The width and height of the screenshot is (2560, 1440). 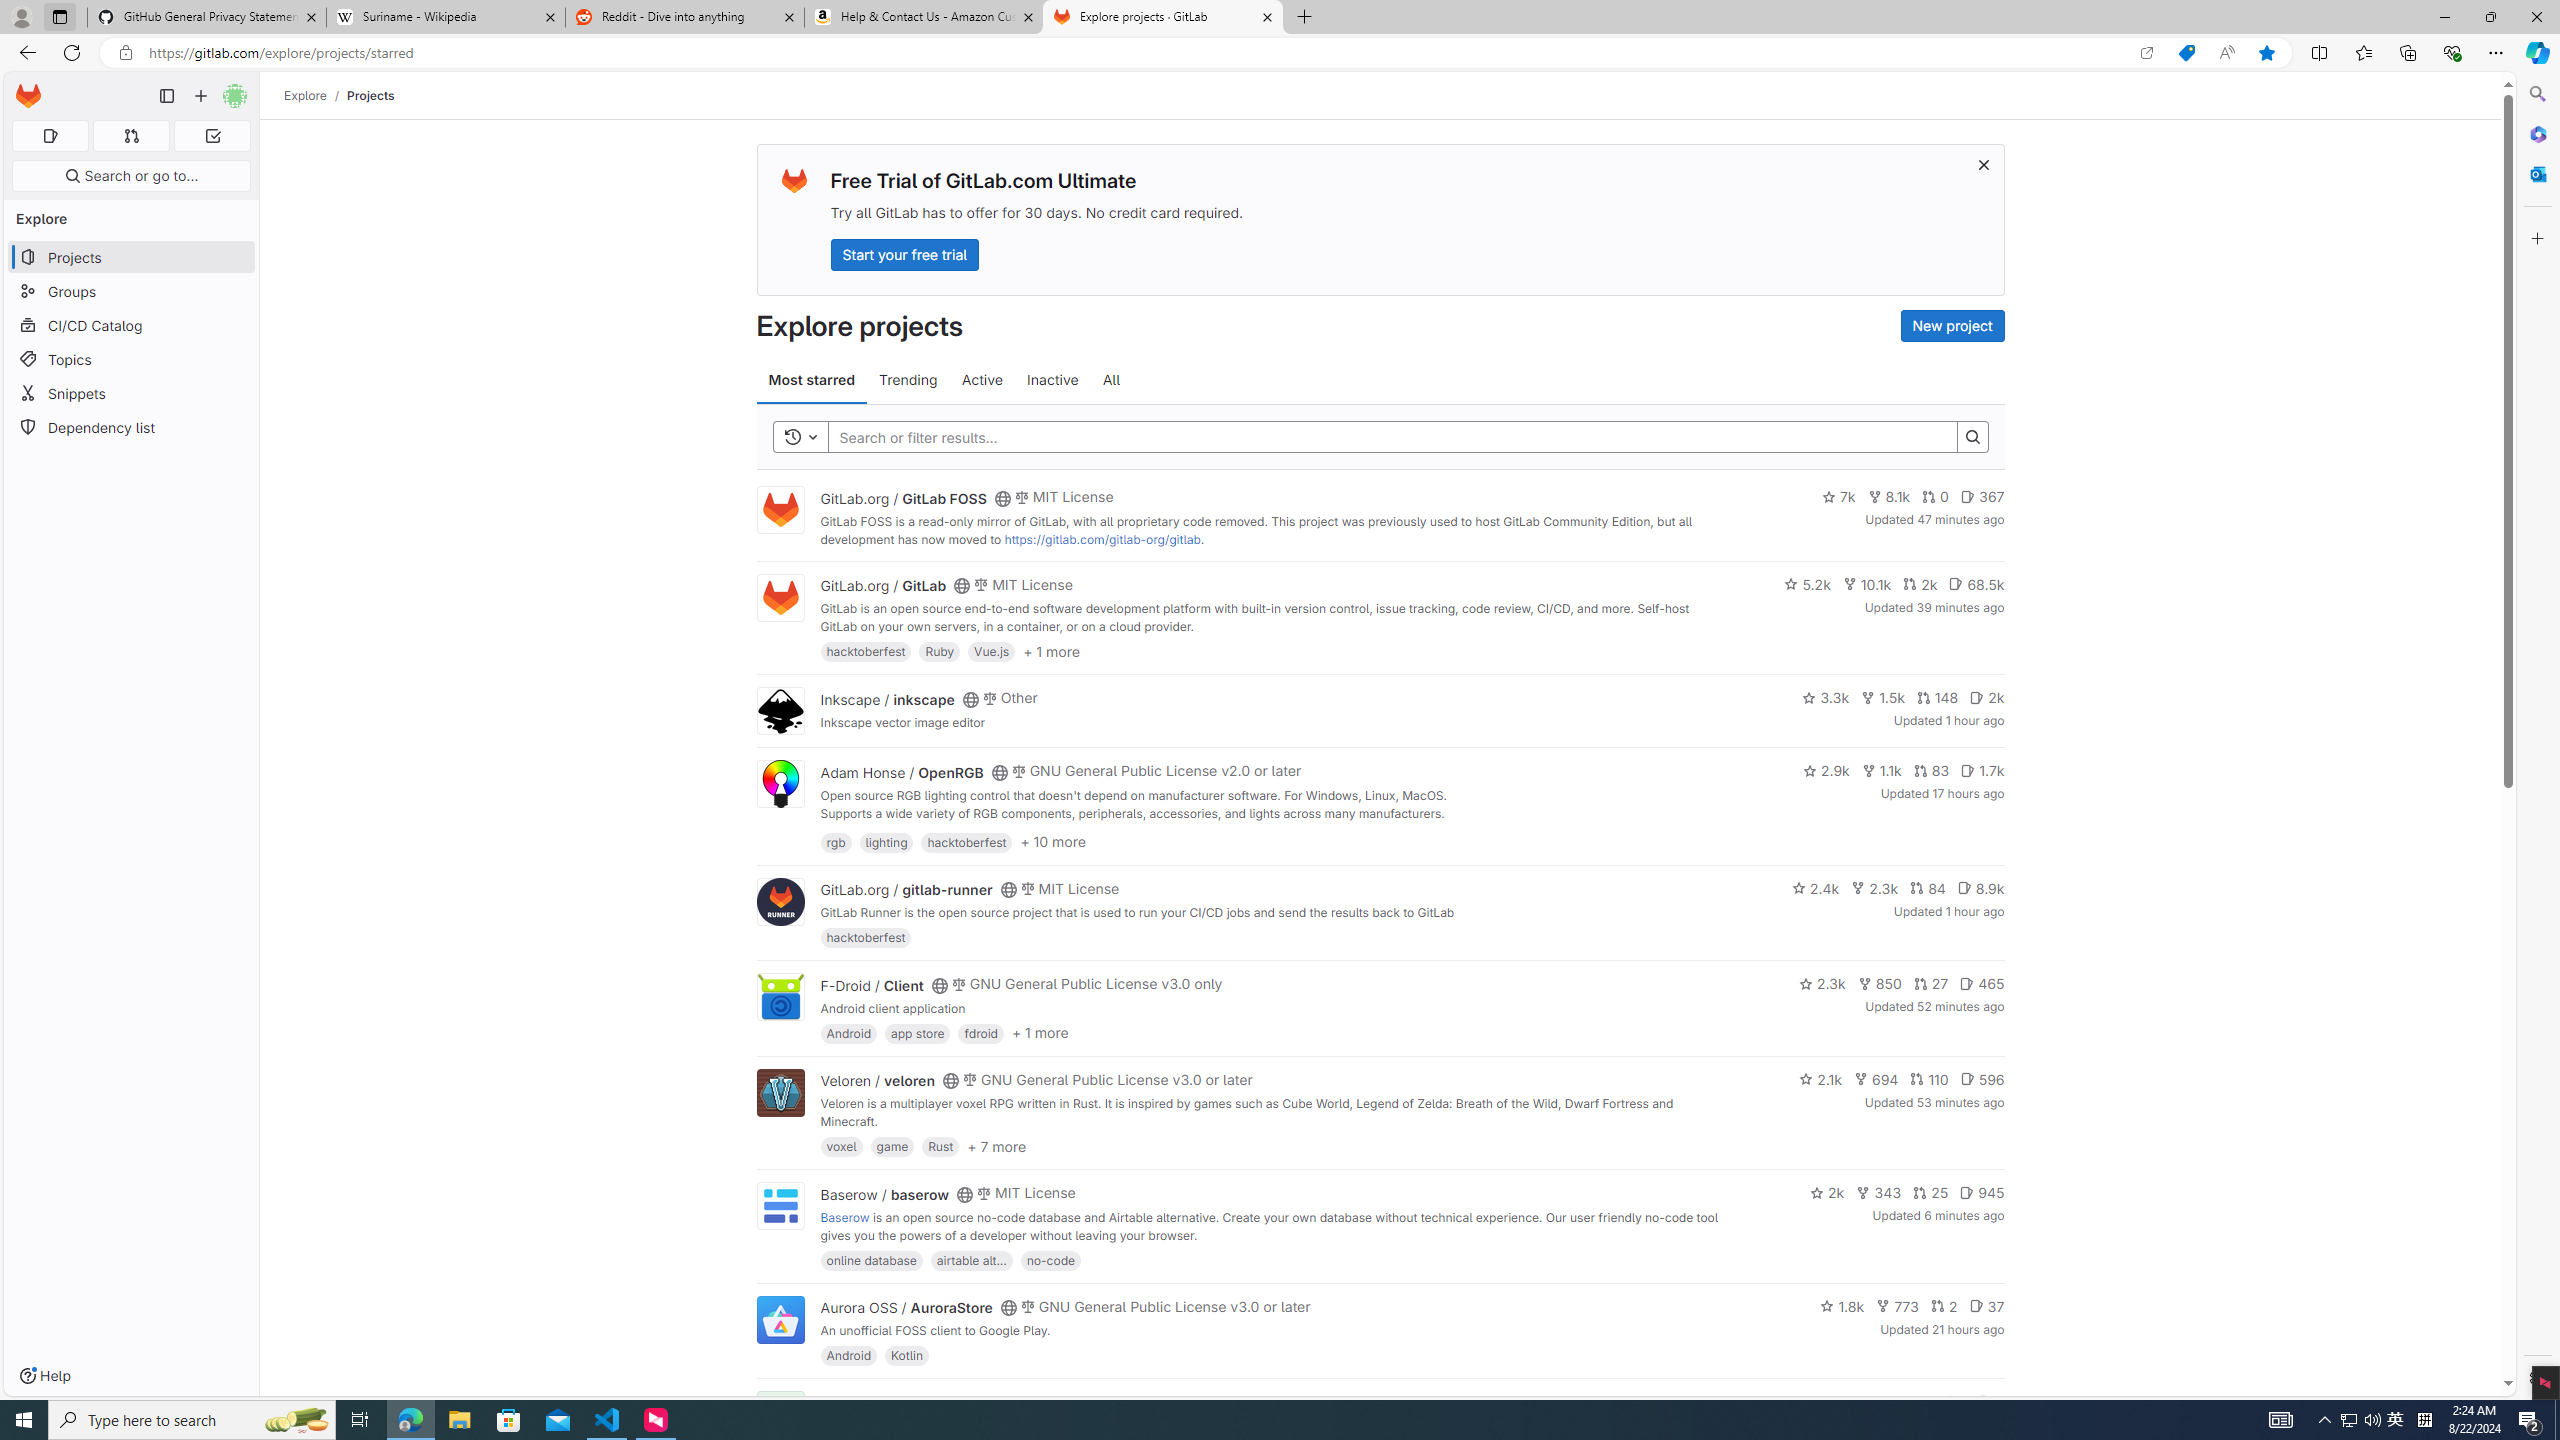 What do you see at coordinates (1882, 770) in the screenshot?
I see `1.1k` at bounding box center [1882, 770].